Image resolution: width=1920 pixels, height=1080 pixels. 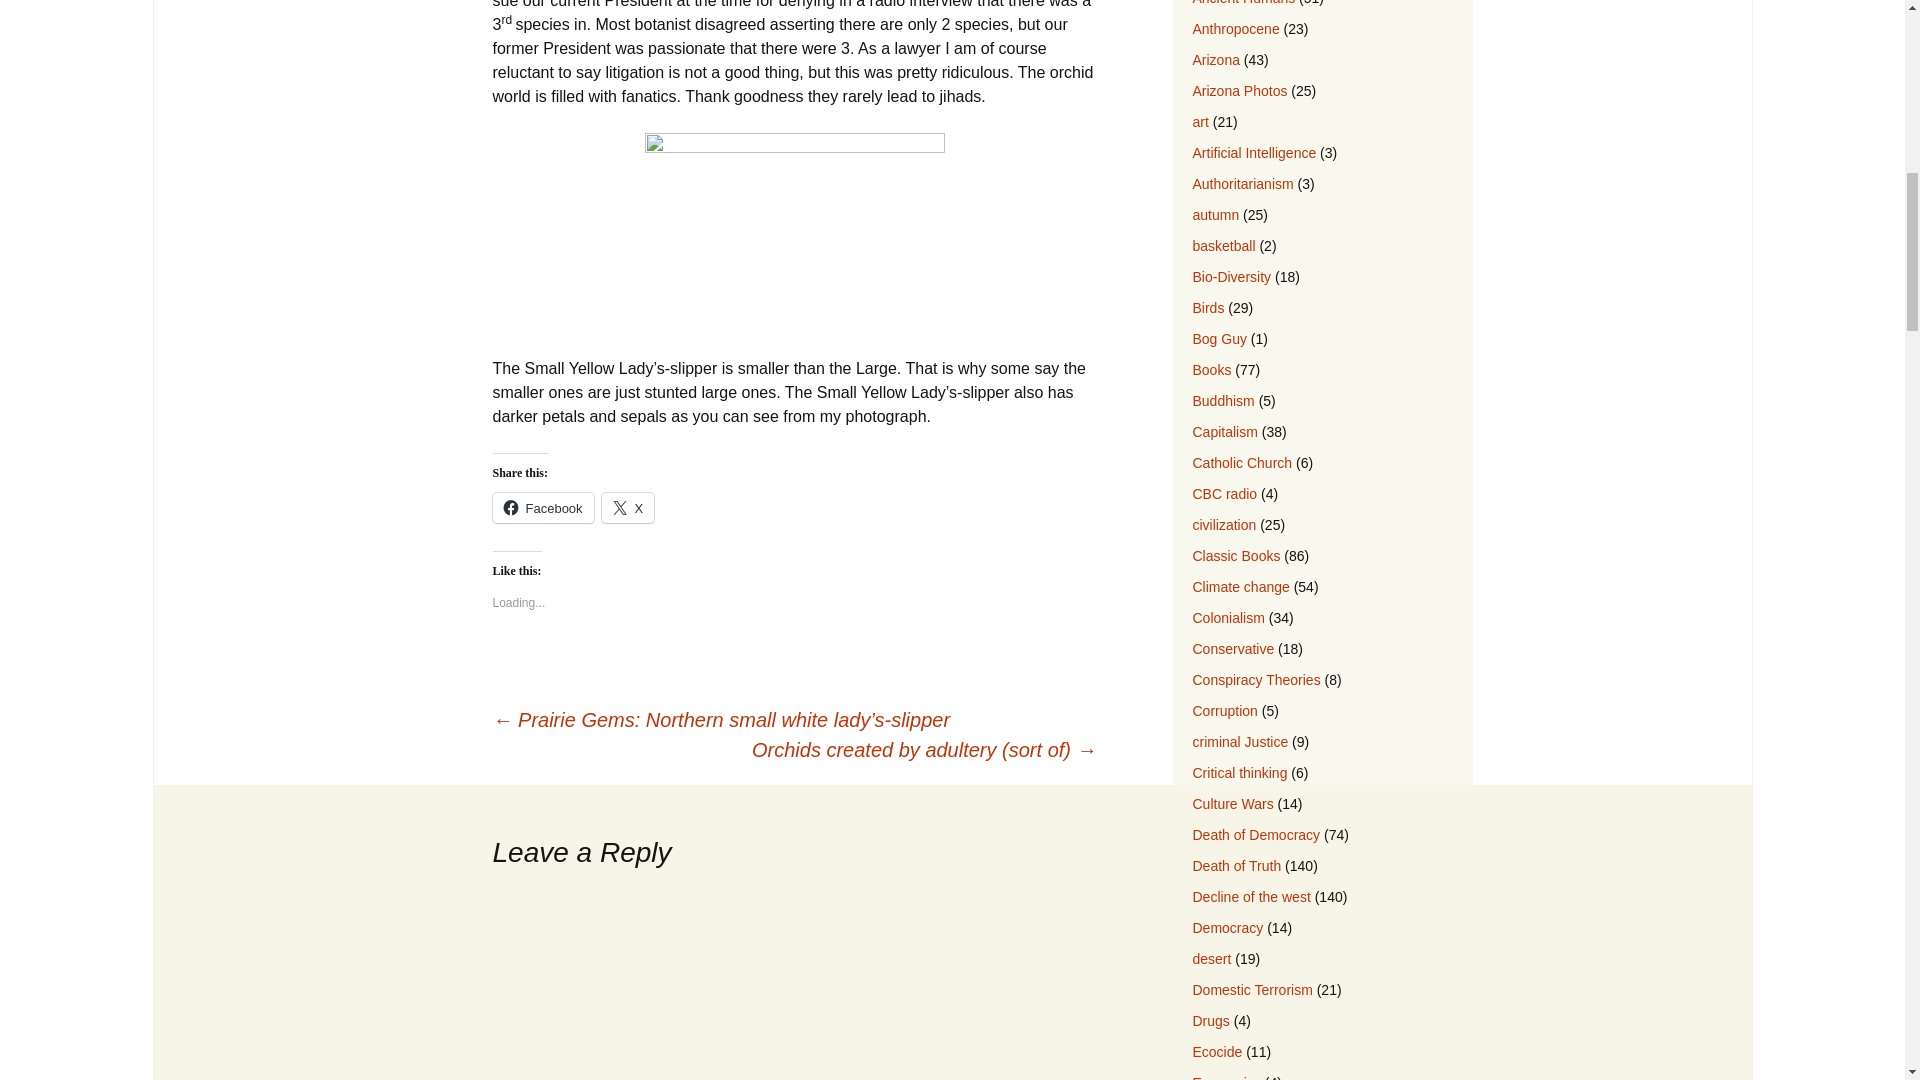 I want to click on Facebook, so click(x=542, y=507).